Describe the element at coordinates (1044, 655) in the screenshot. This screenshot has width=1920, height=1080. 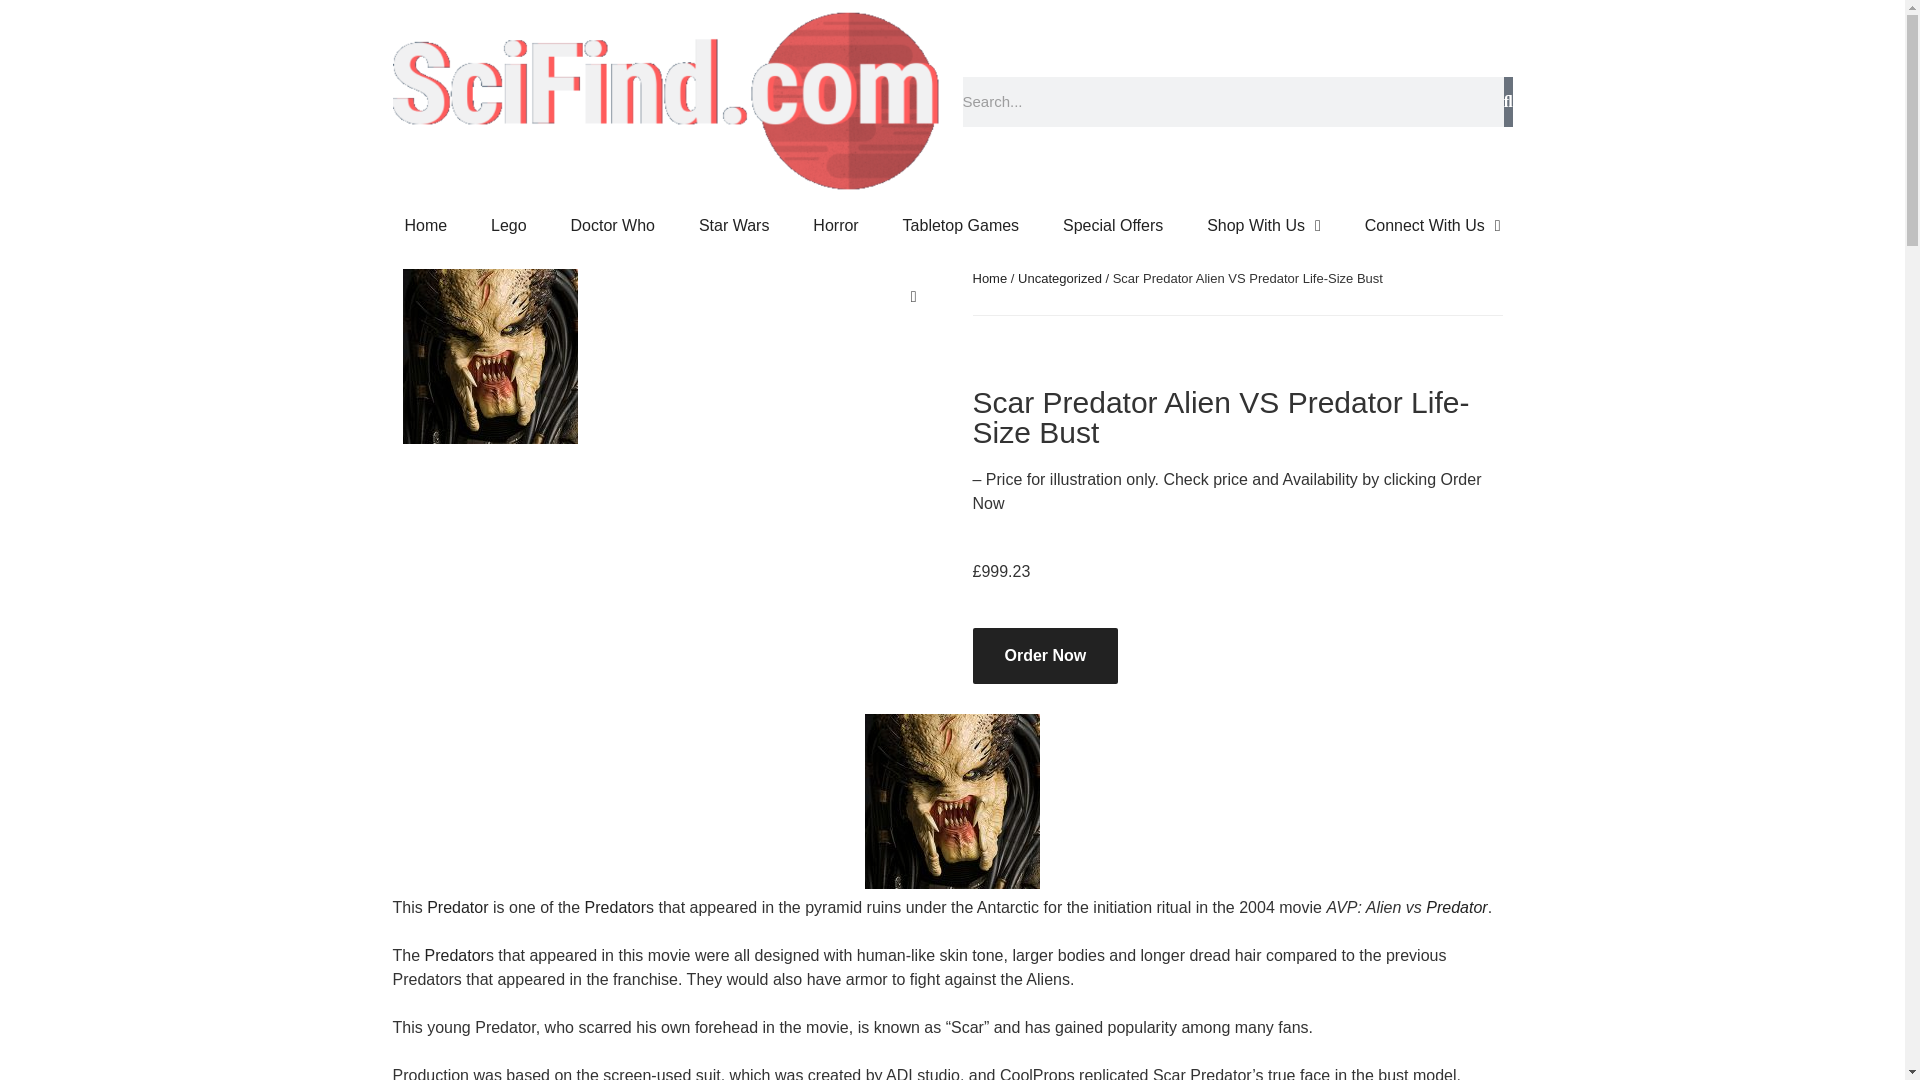
I see `Order Now` at that location.